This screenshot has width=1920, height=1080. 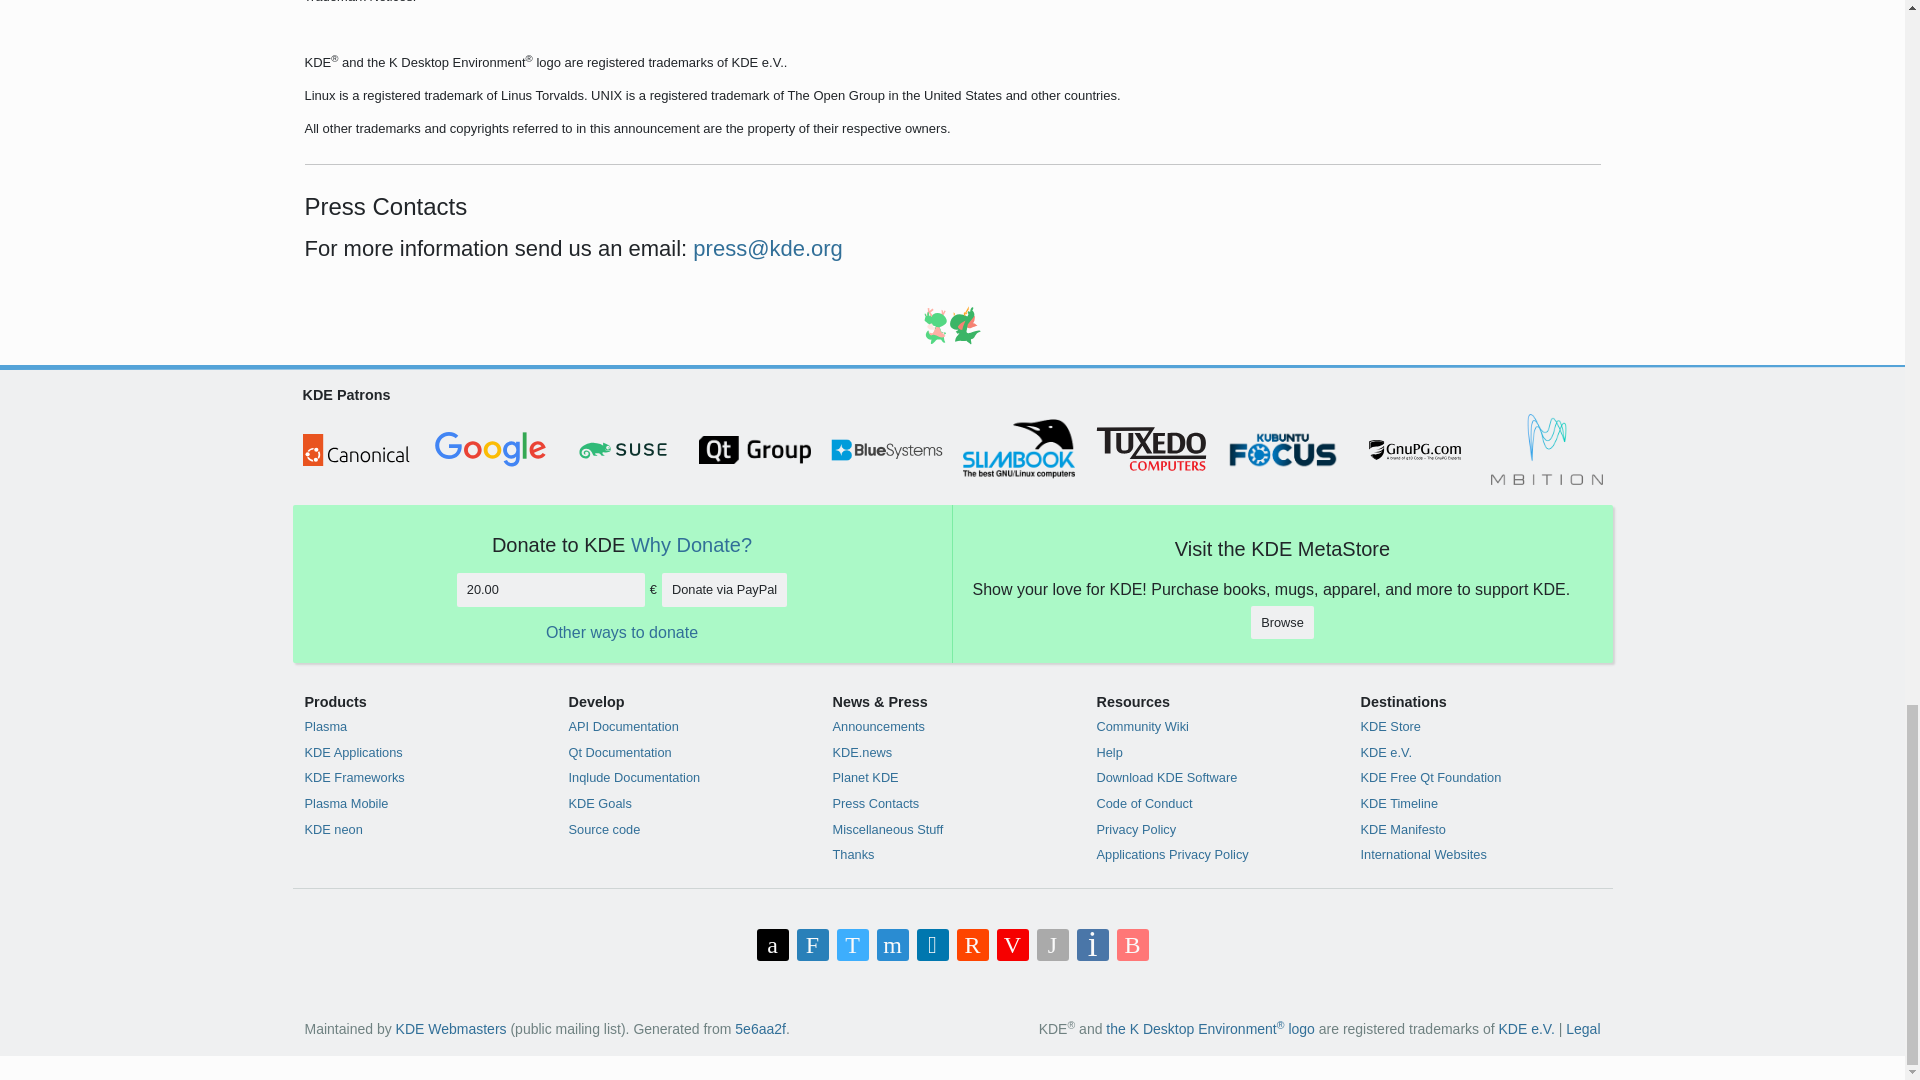 I want to click on Qt Documentation, so click(x=688, y=752).